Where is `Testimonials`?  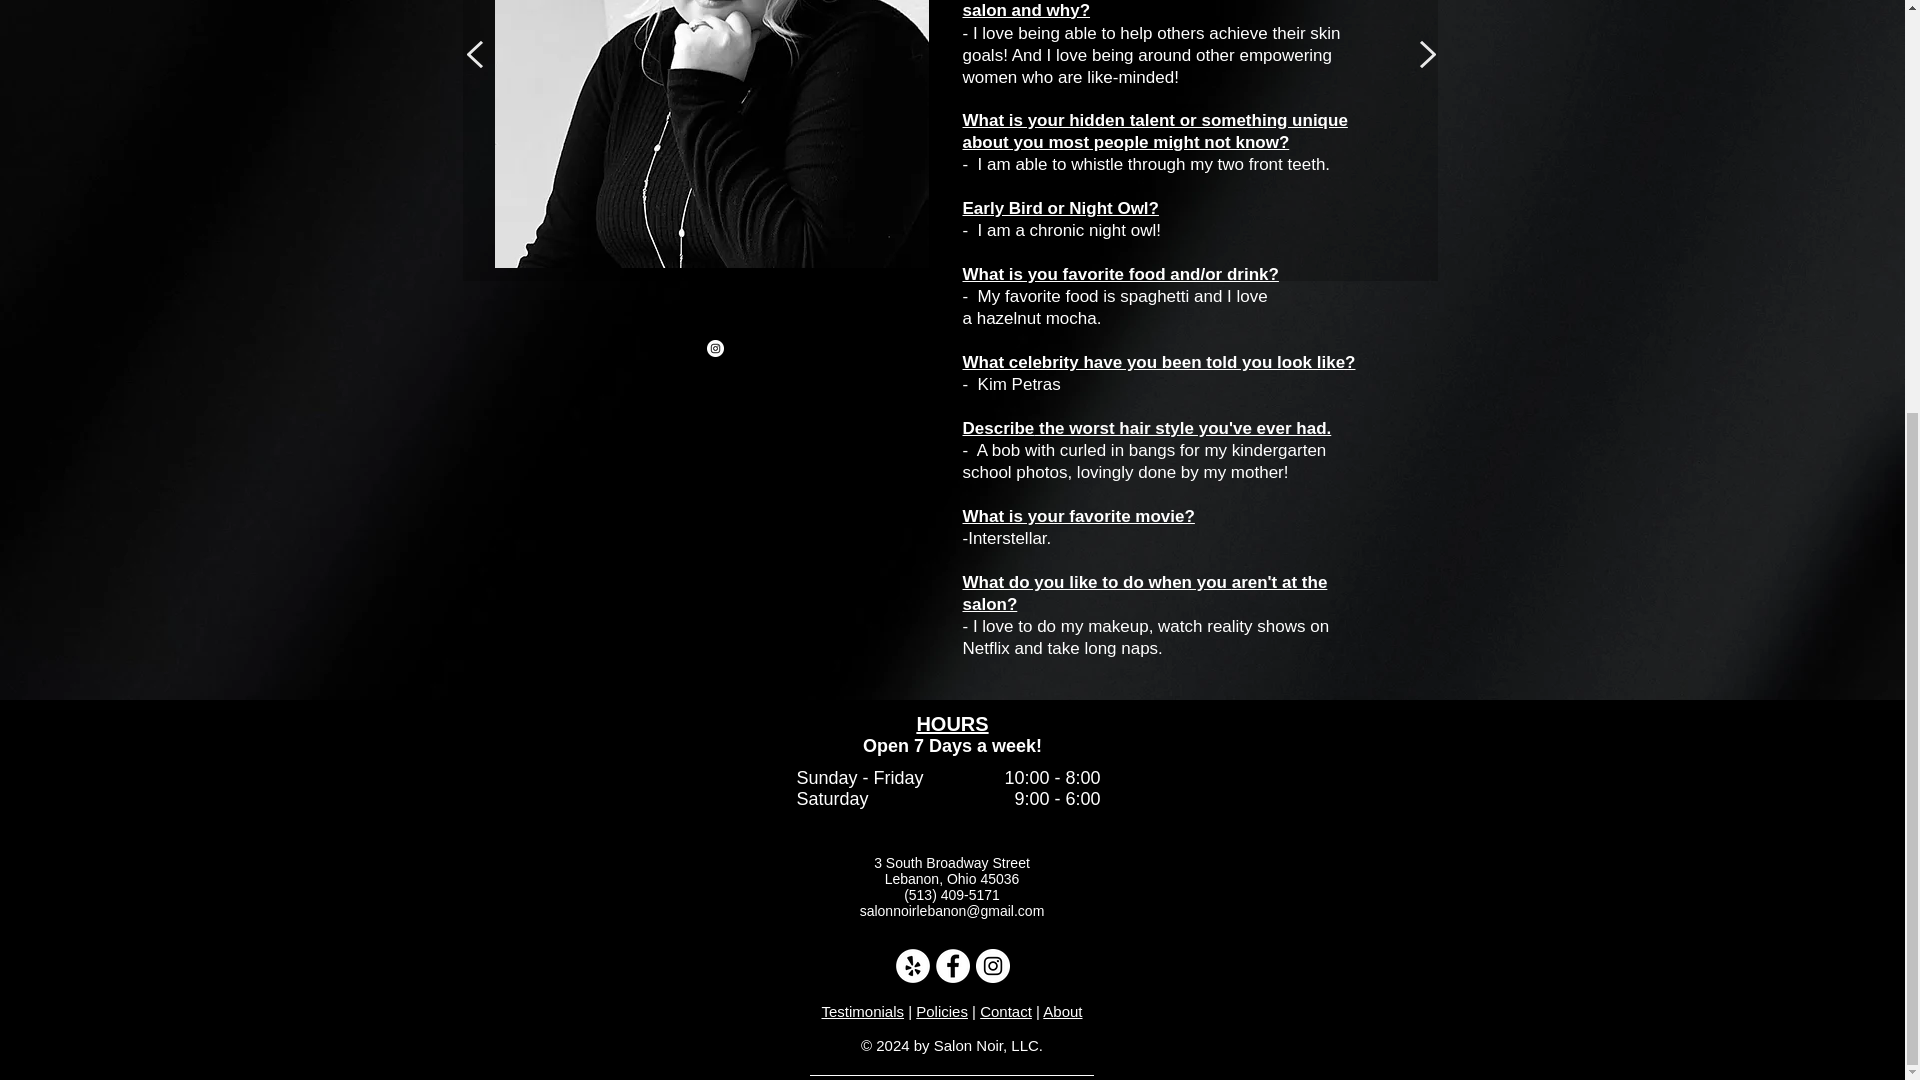
Testimonials is located at coordinates (862, 1011).